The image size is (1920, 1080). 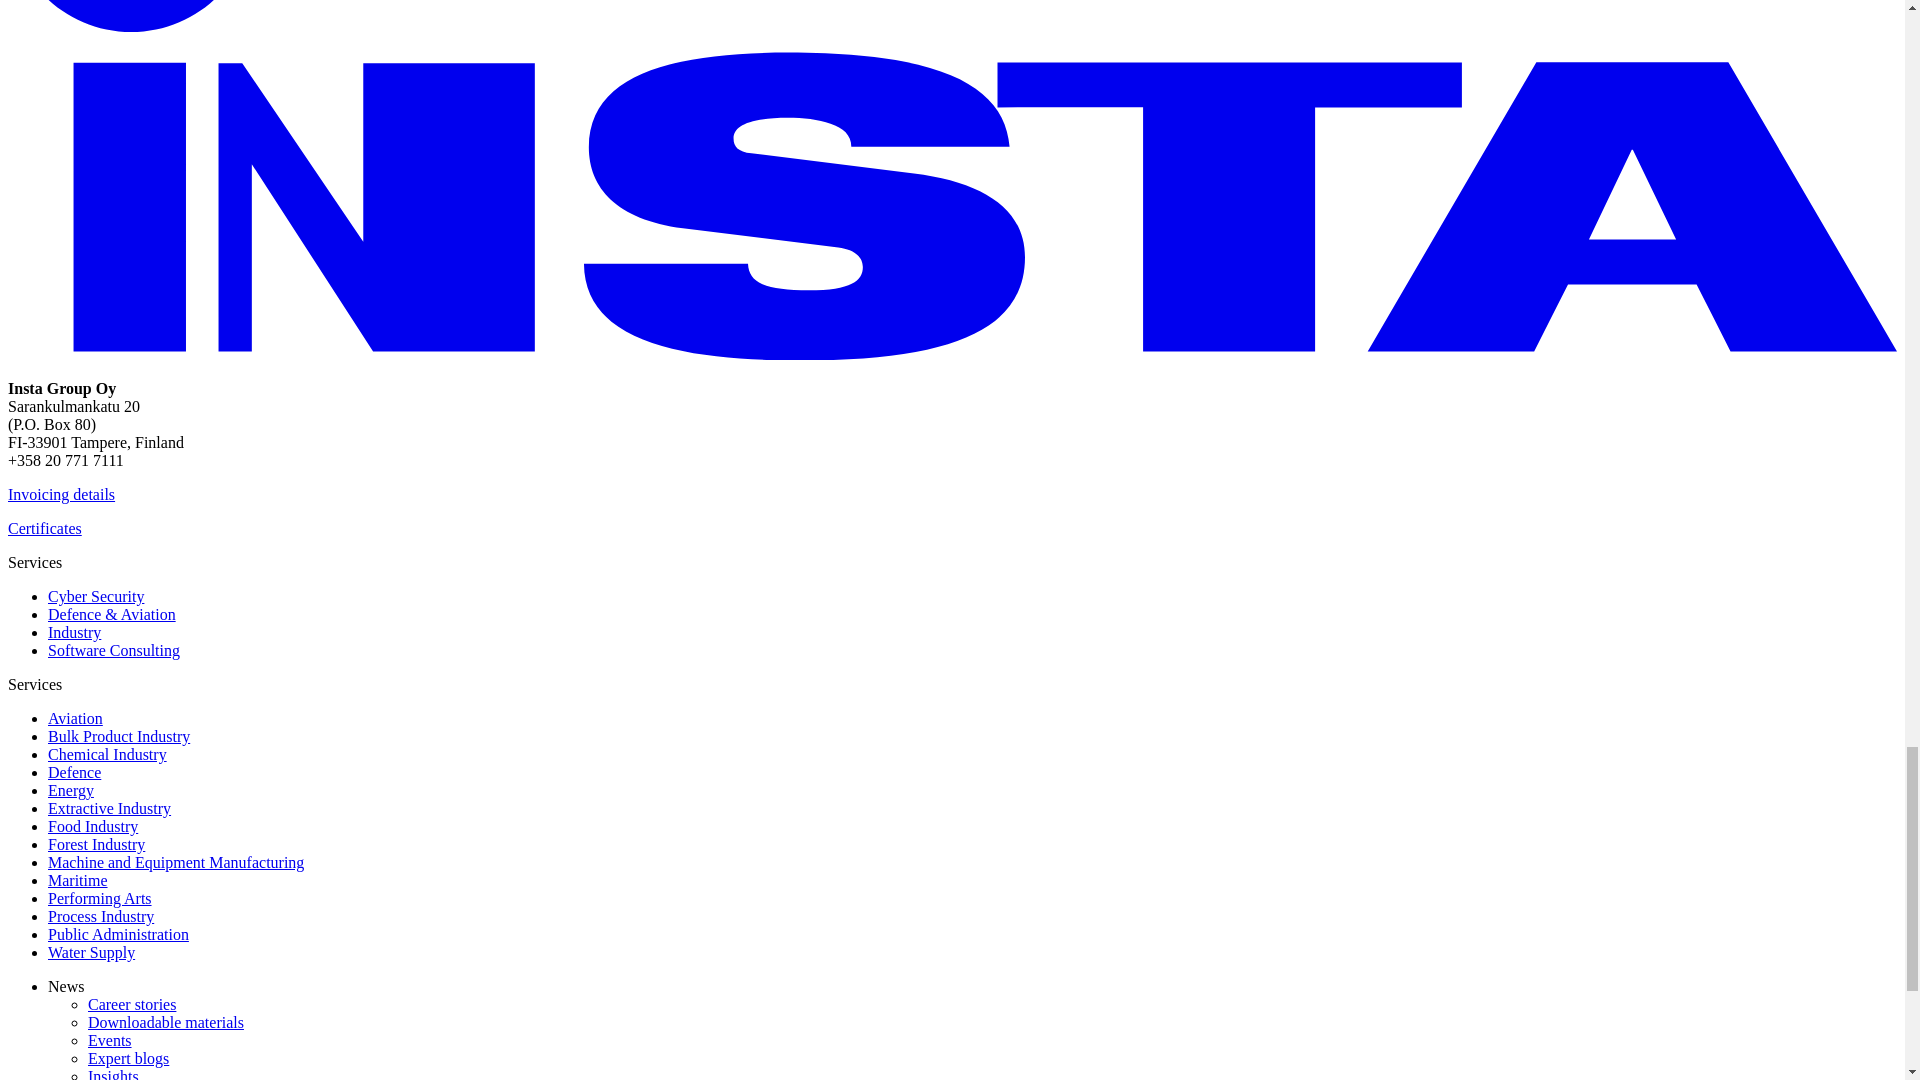 I want to click on Invoicing details, so click(x=61, y=494).